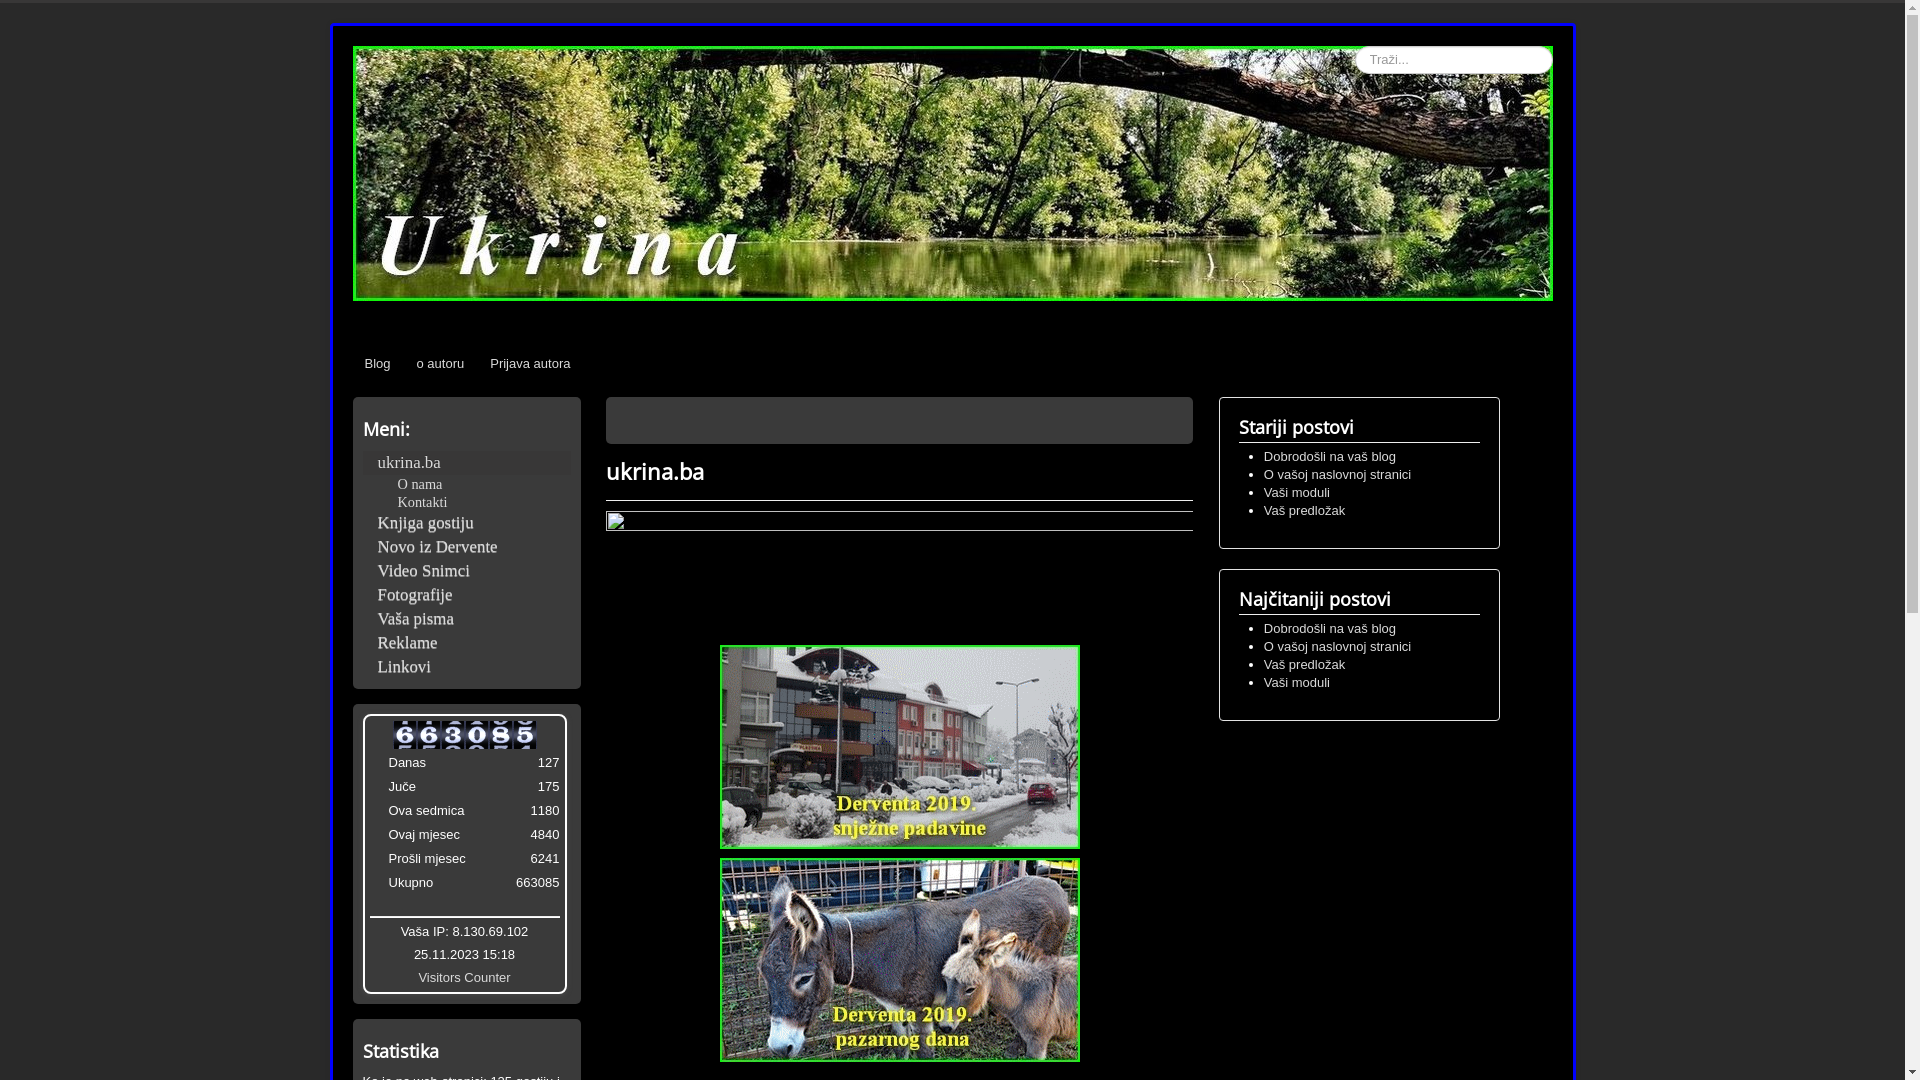 Image resolution: width=1920 pixels, height=1080 pixels. What do you see at coordinates (377, 364) in the screenshot?
I see `Blog` at bounding box center [377, 364].